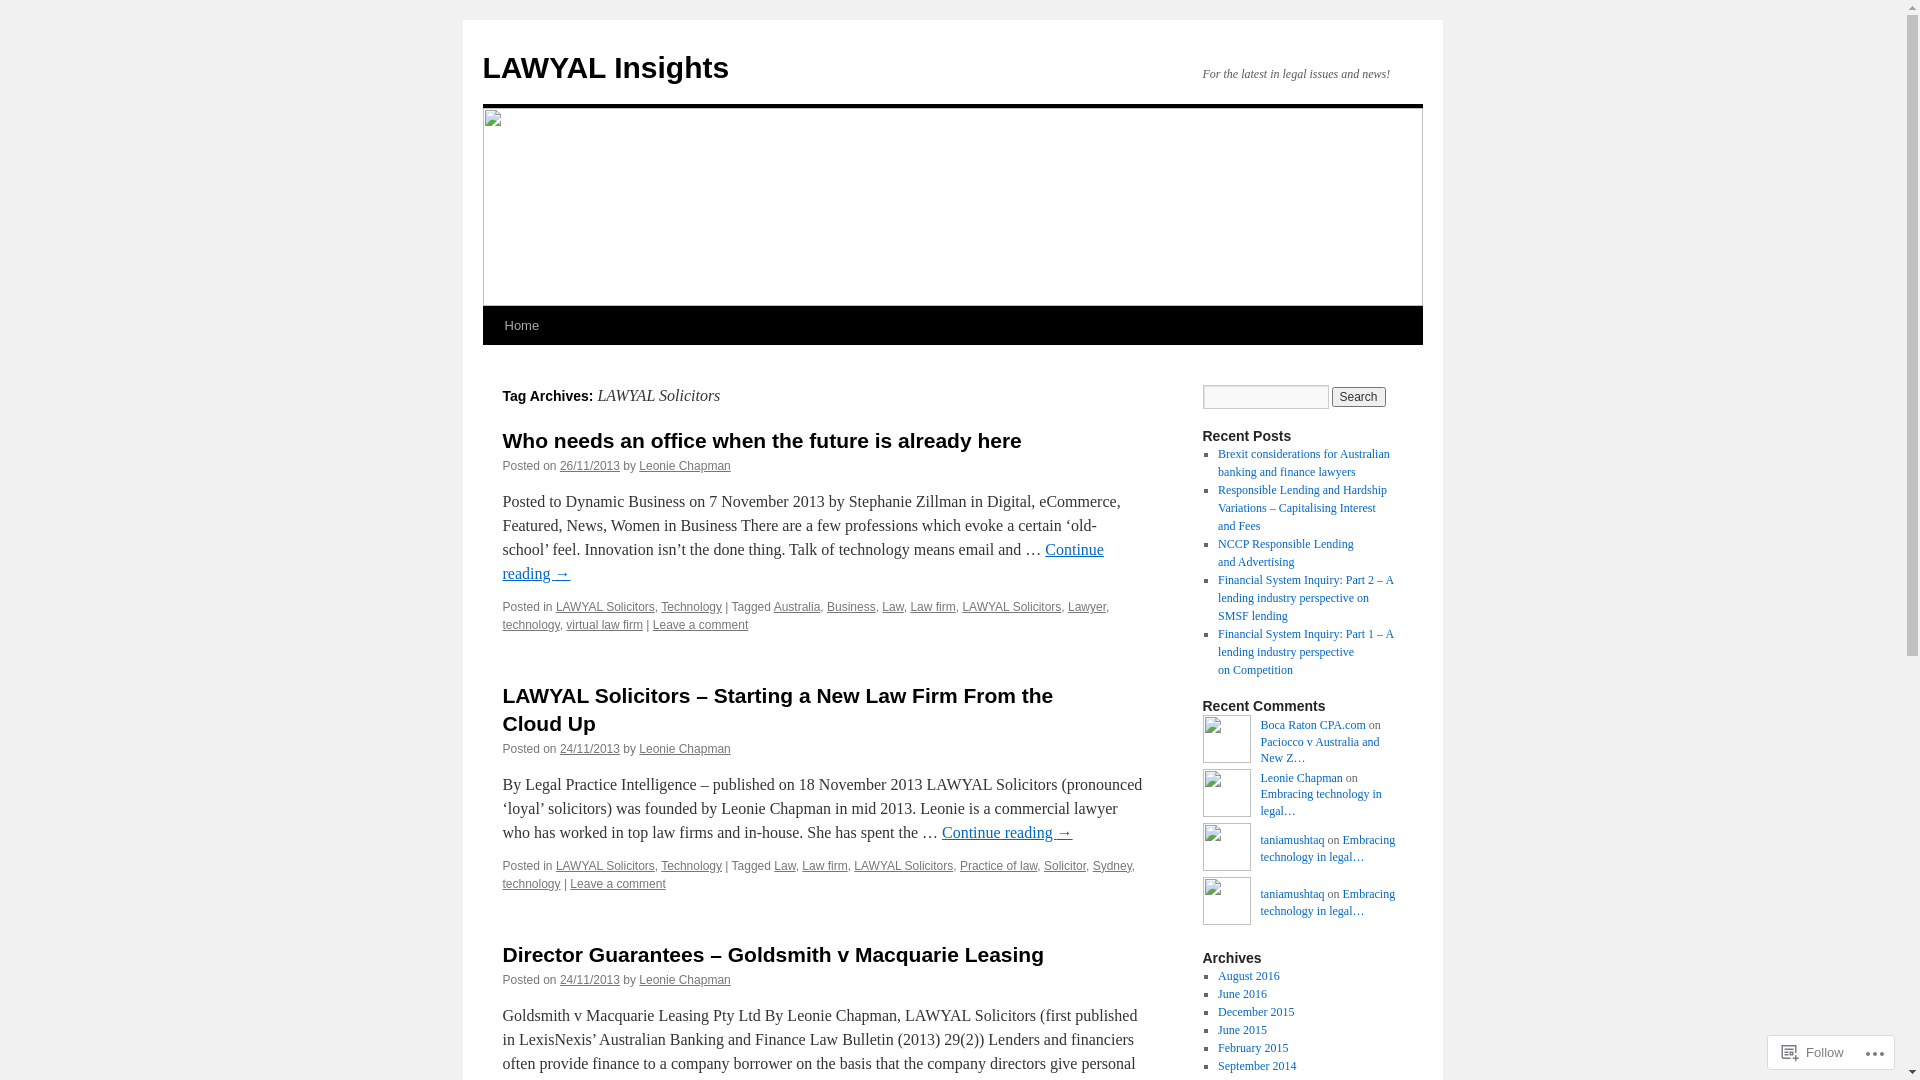  Describe the element at coordinates (1087, 607) in the screenshot. I see `Lawyer` at that location.